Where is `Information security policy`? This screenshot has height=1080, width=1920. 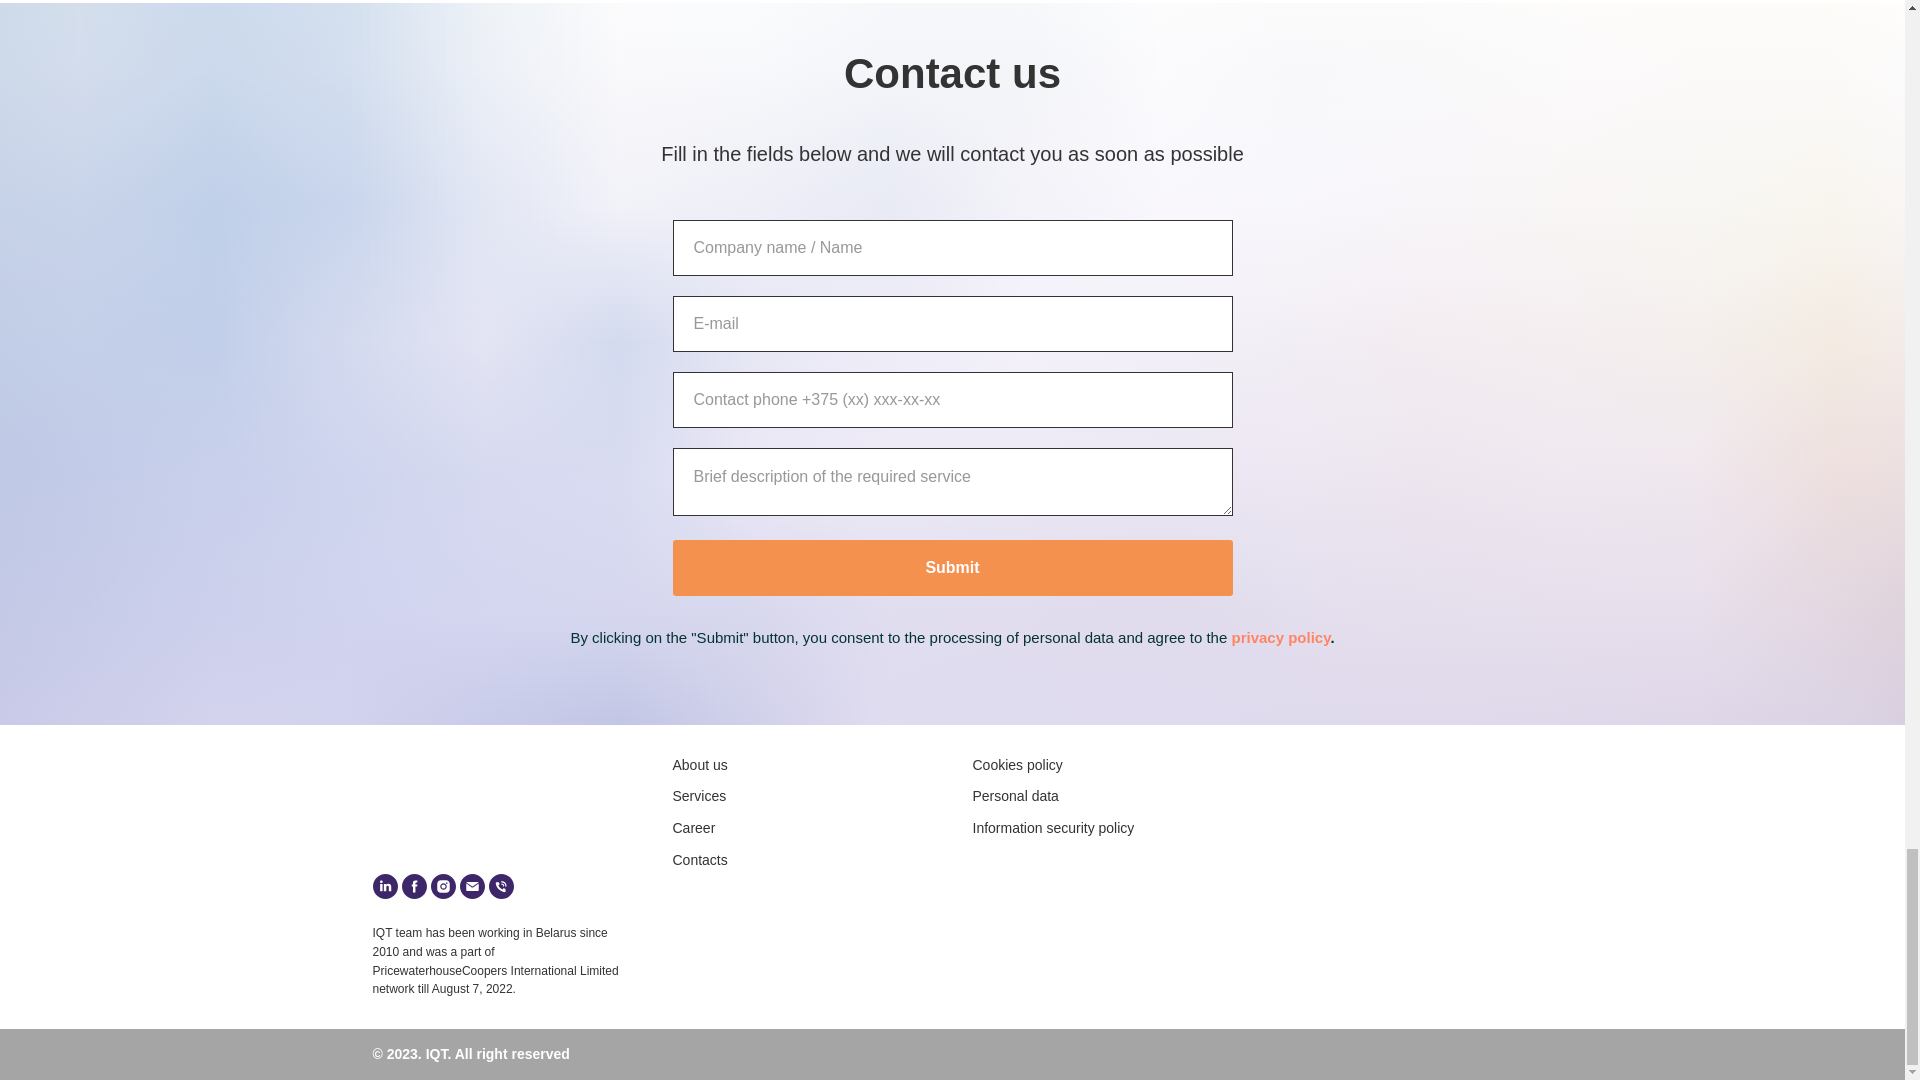
Information security policy is located at coordinates (1052, 827).